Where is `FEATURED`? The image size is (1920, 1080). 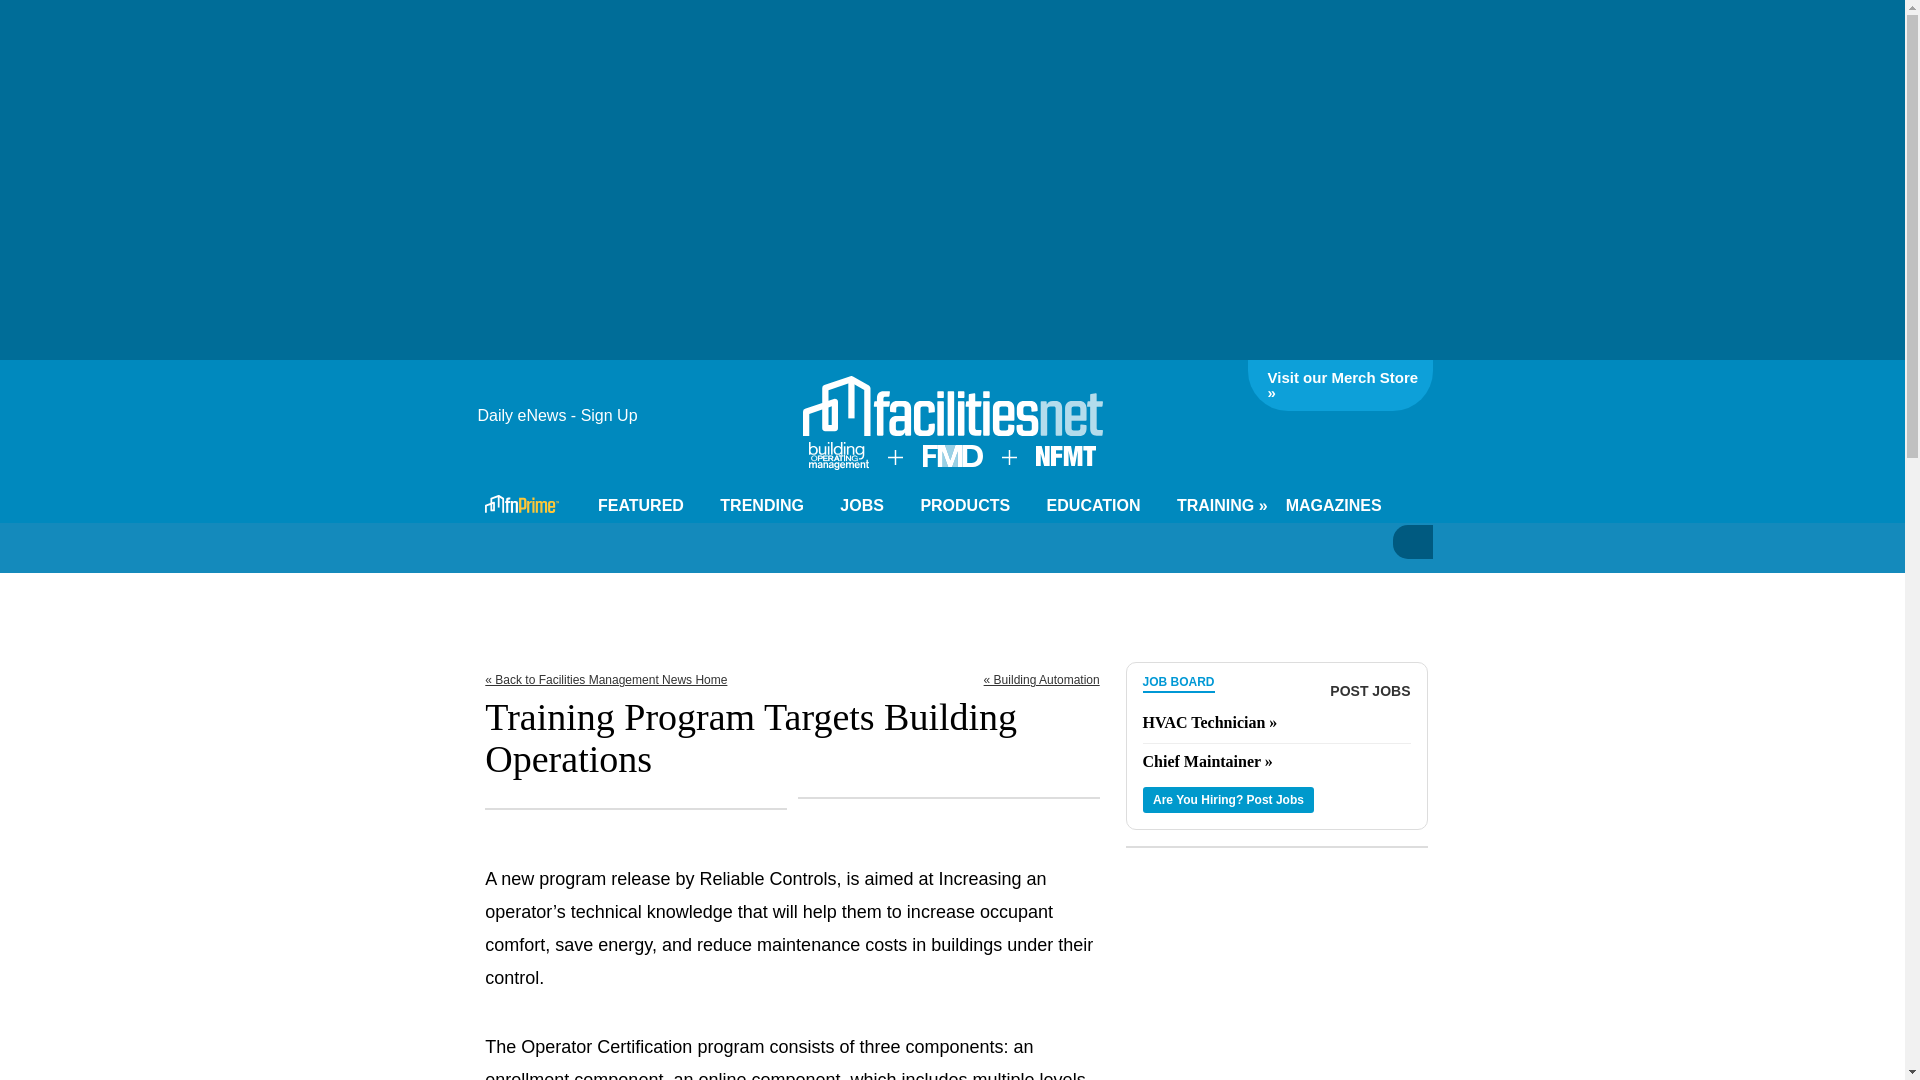 FEATURED is located at coordinates (648, 506).